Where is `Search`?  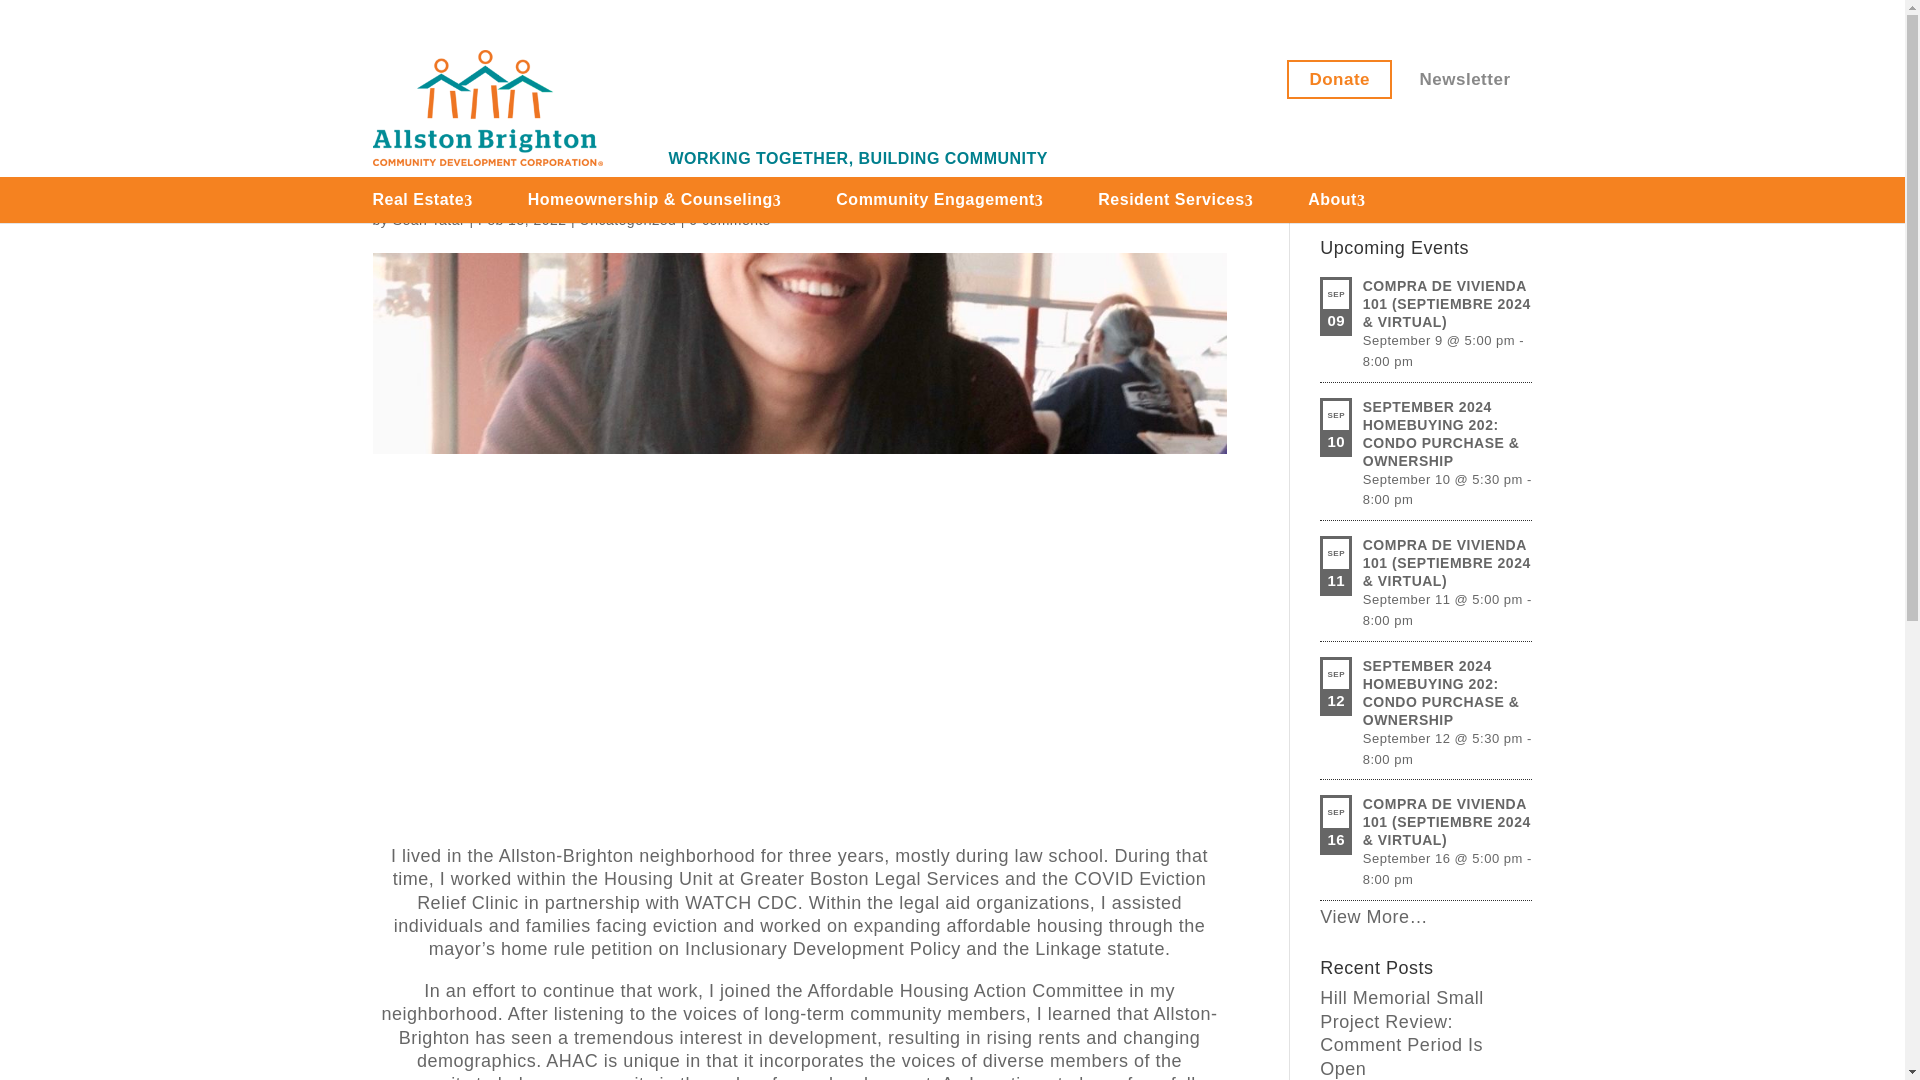 Search is located at coordinates (1496, 188).